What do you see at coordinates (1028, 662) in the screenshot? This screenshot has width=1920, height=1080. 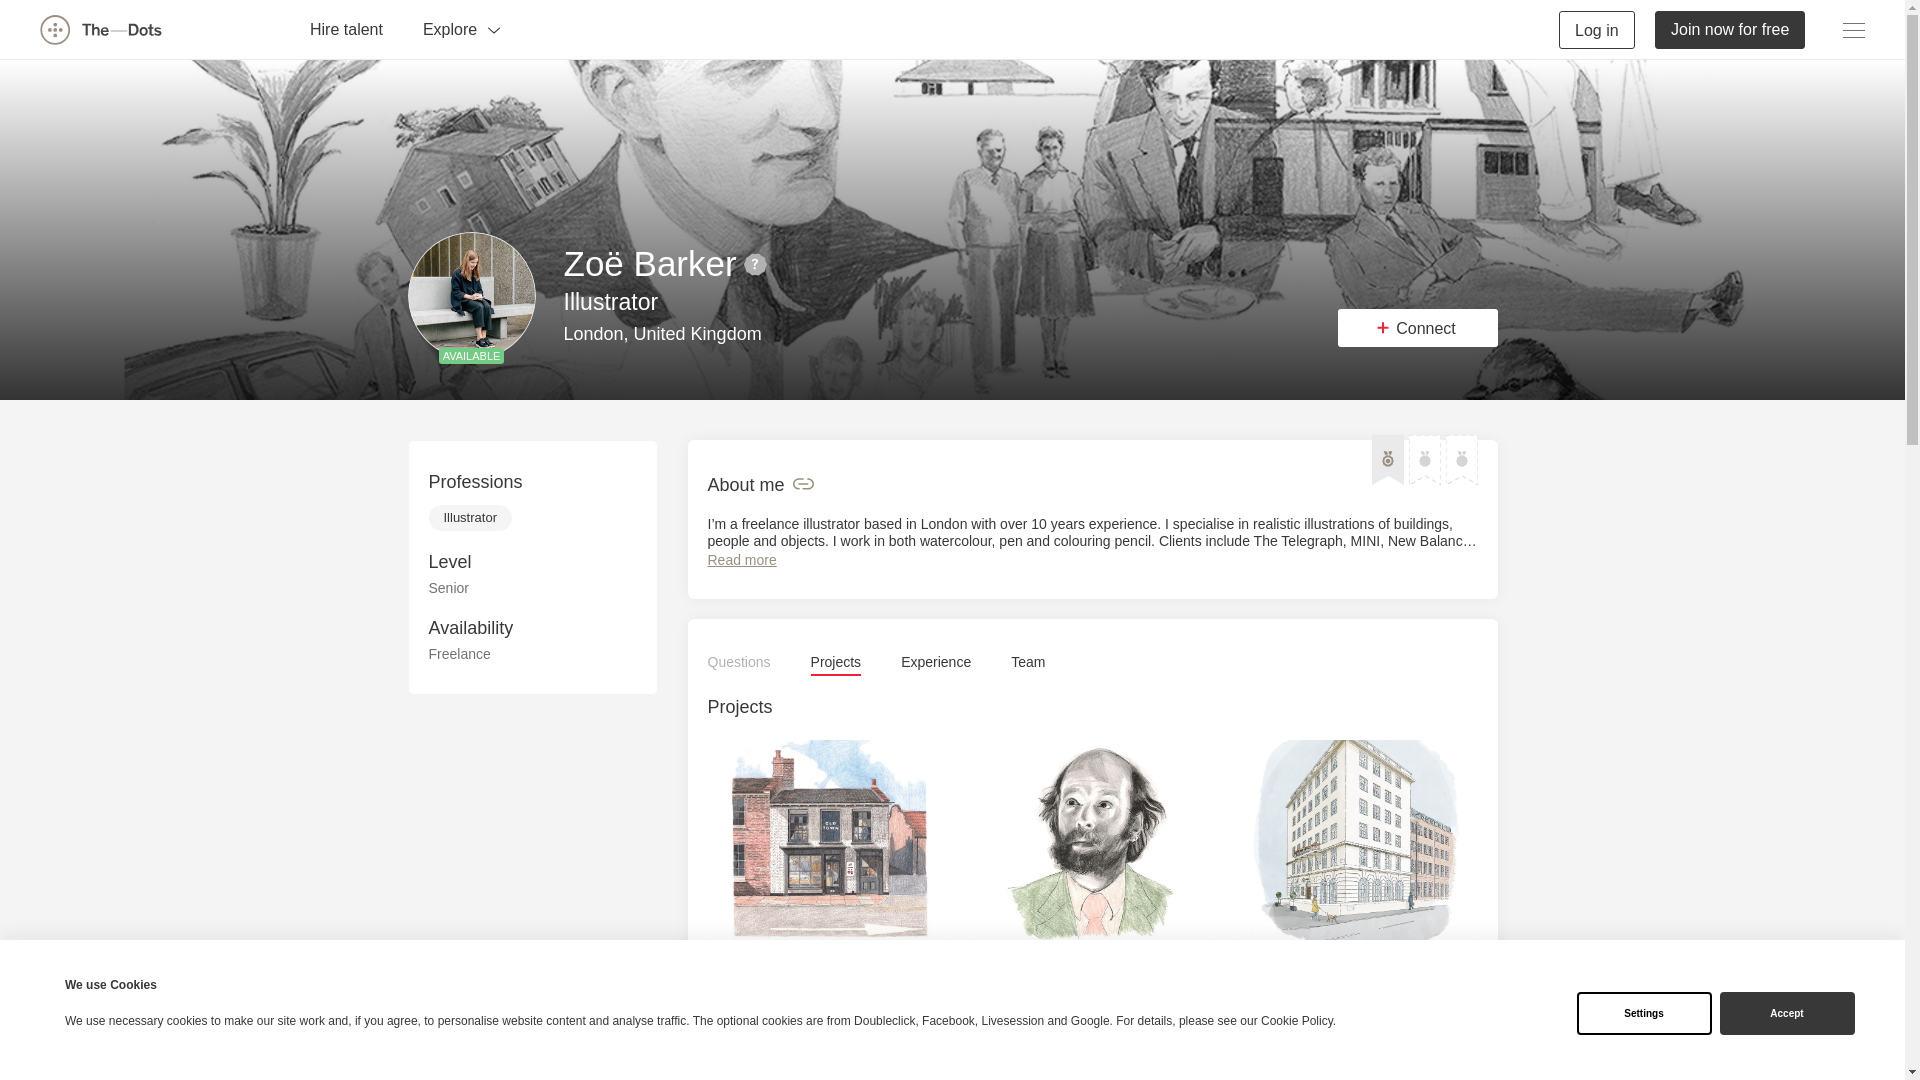 I see `Team` at bounding box center [1028, 662].